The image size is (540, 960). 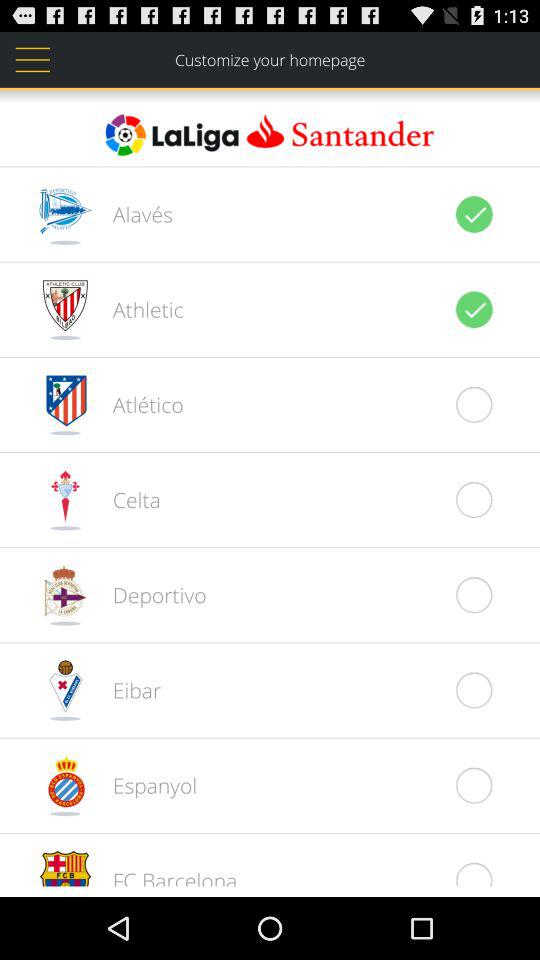 What do you see at coordinates (137, 309) in the screenshot?
I see `swipe until athletic app` at bounding box center [137, 309].